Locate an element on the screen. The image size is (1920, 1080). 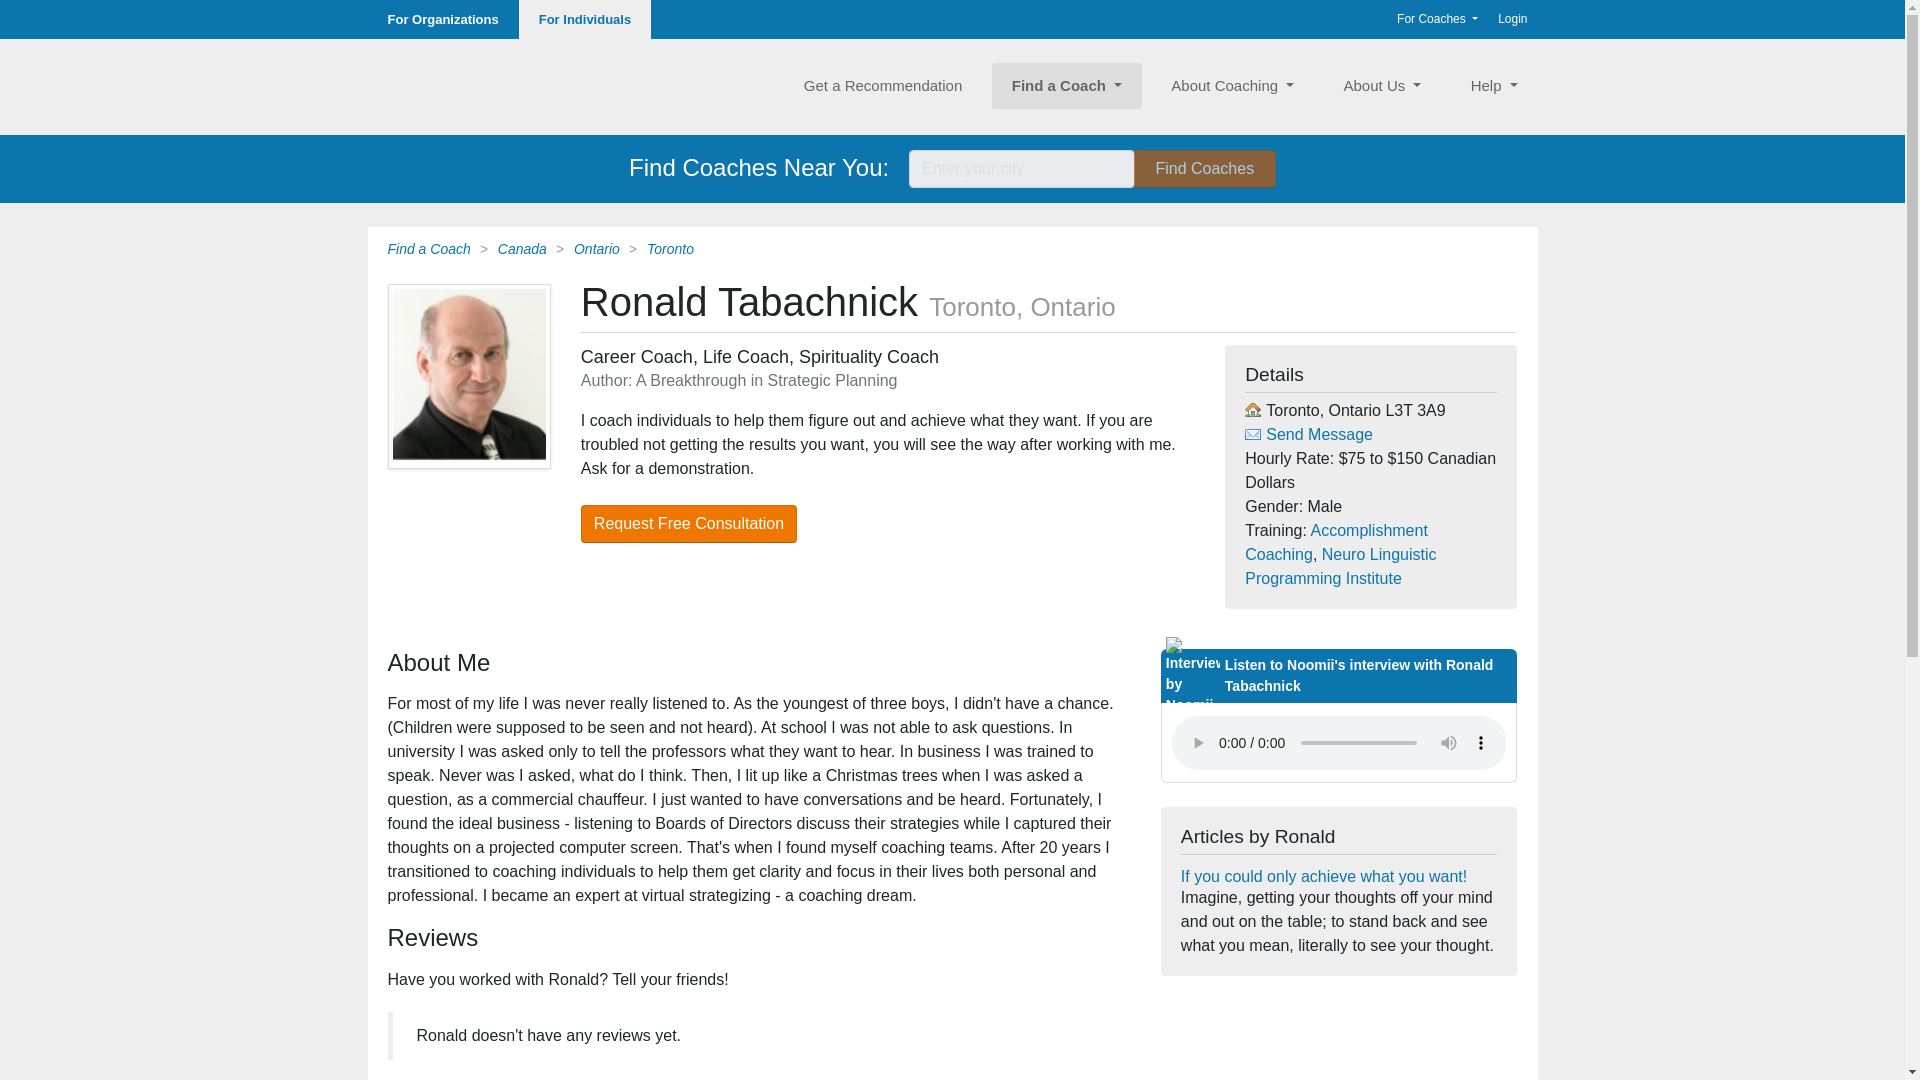
Login is located at coordinates (1512, 18).